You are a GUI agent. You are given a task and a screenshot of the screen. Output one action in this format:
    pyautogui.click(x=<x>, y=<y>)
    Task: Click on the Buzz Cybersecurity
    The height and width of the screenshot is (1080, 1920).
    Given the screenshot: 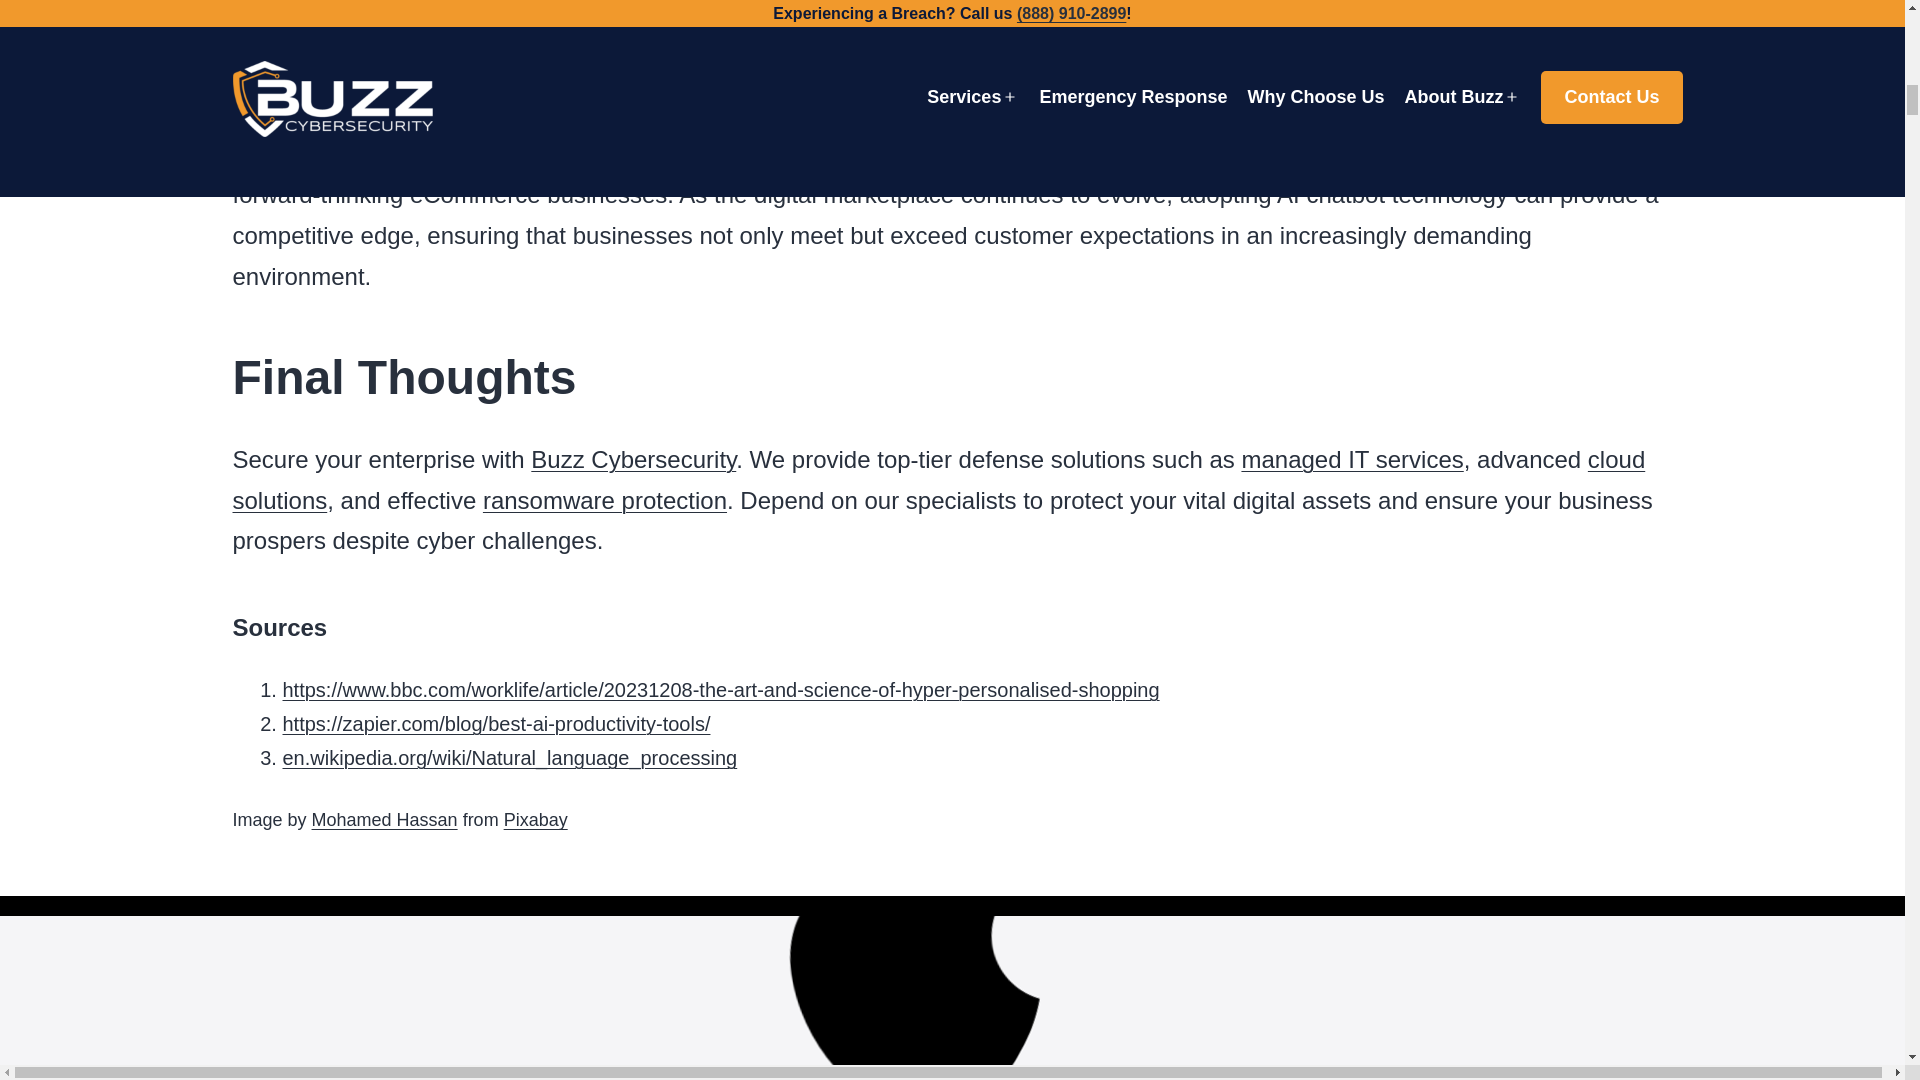 What is the action you would take?
    pyautogui.click(x=633, y=460)
    